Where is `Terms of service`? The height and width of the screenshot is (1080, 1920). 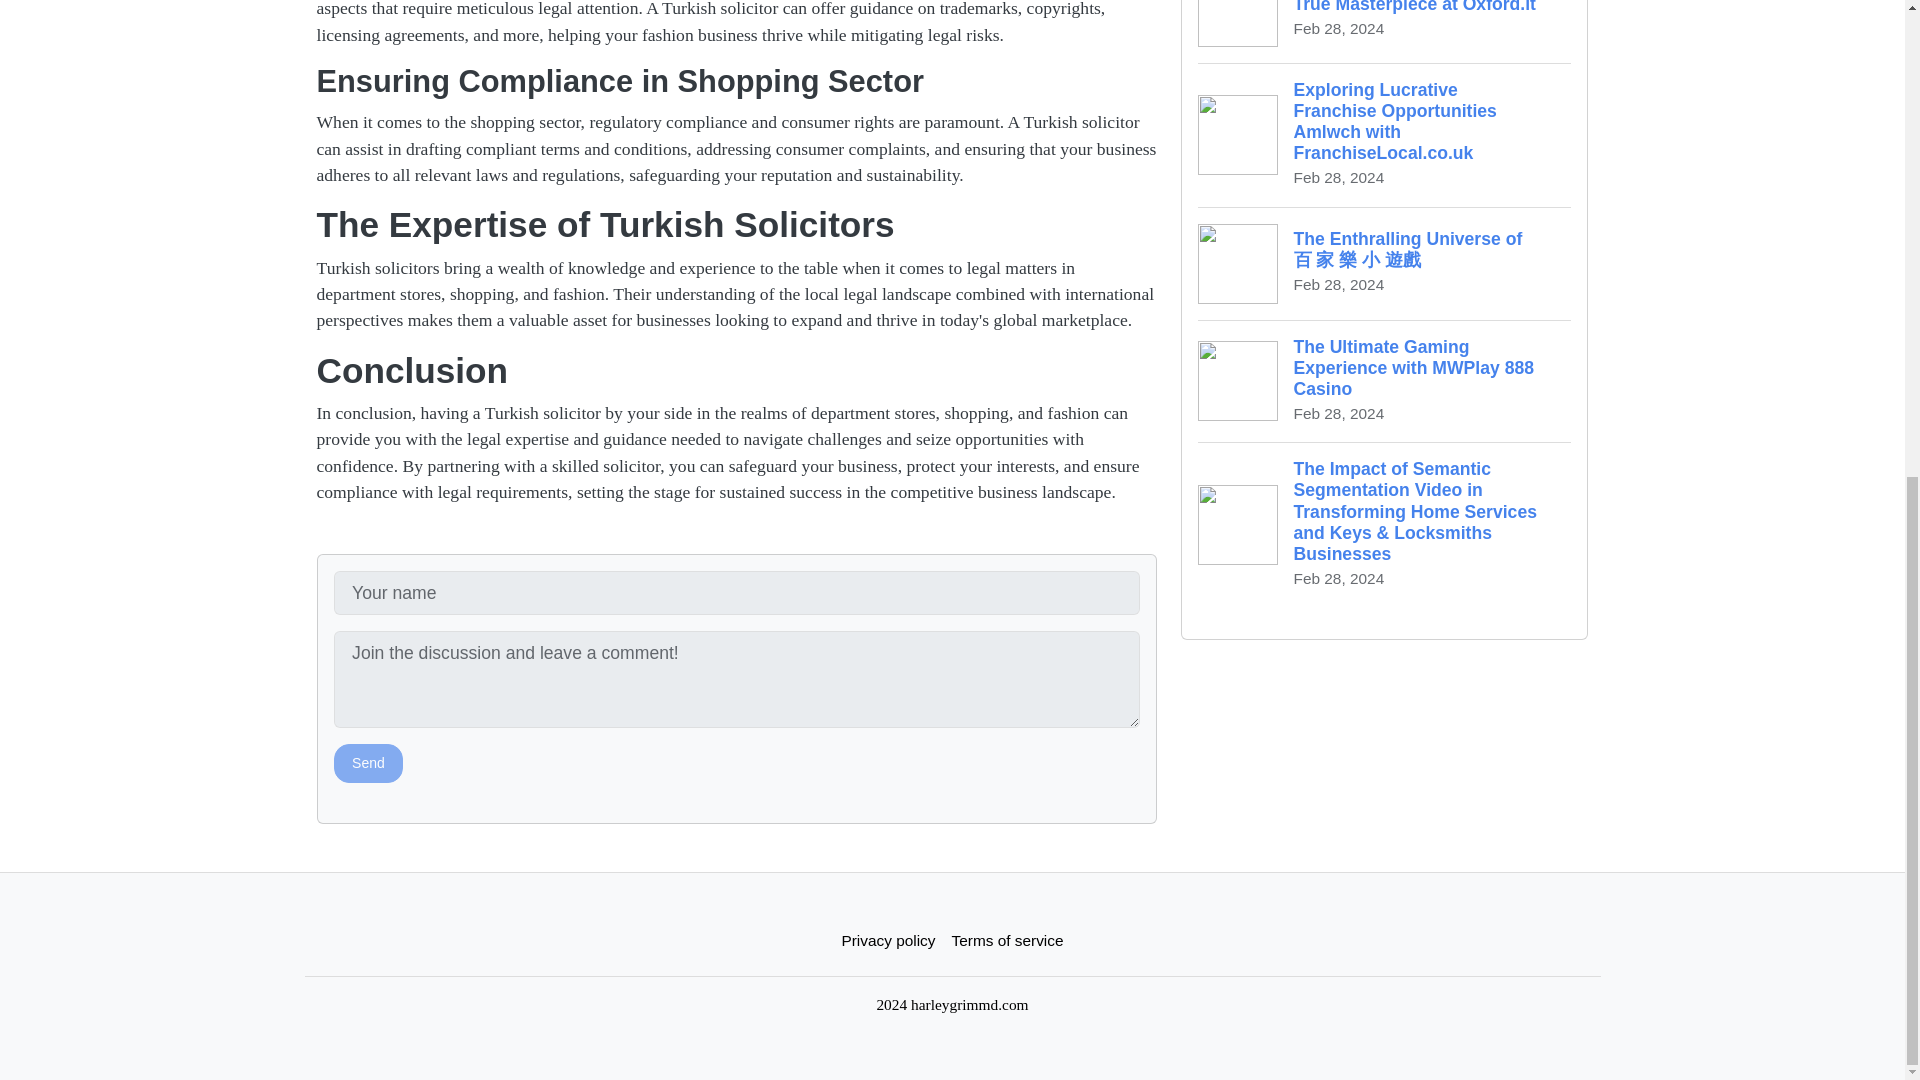 Terms of service is located at coordinates (1008, 940).